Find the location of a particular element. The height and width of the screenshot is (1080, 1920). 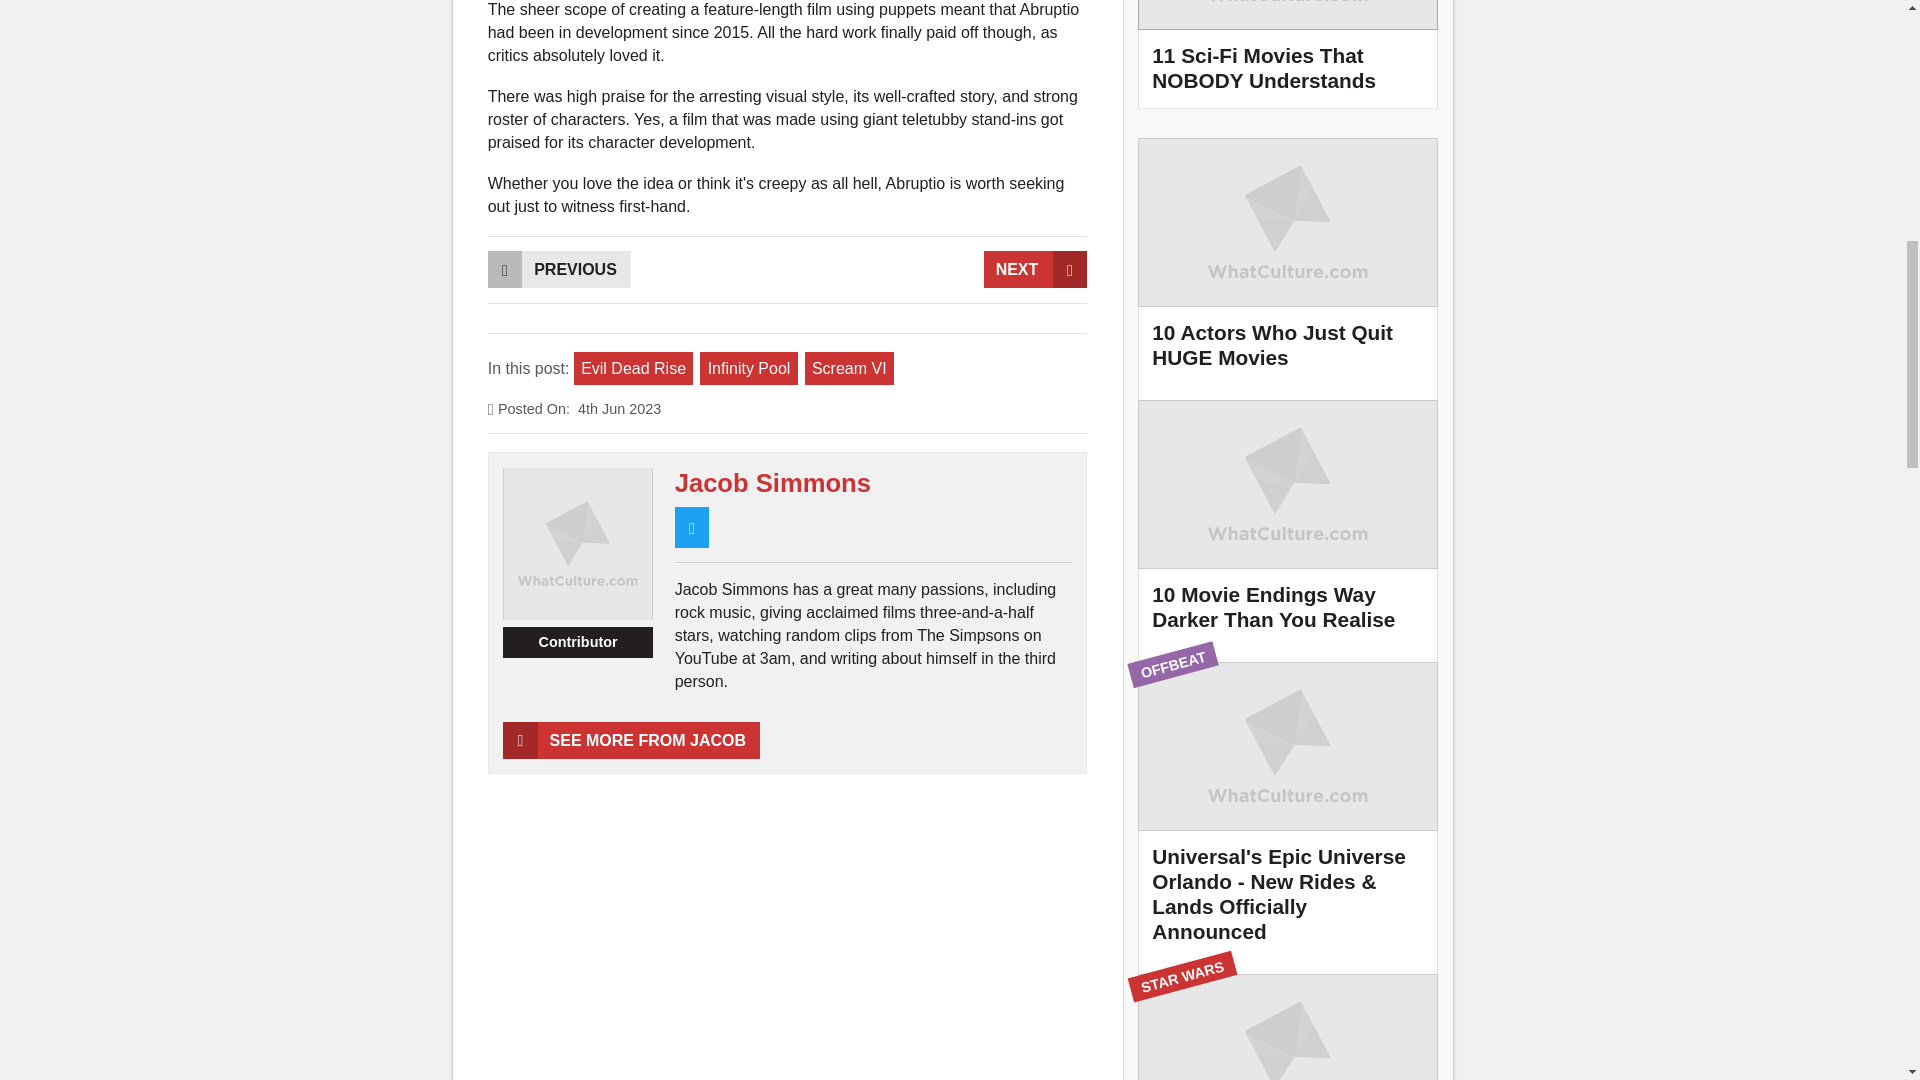

10 Huge Star Wars Moments That Happened In The Background is located at coordinates (1288, 1027).